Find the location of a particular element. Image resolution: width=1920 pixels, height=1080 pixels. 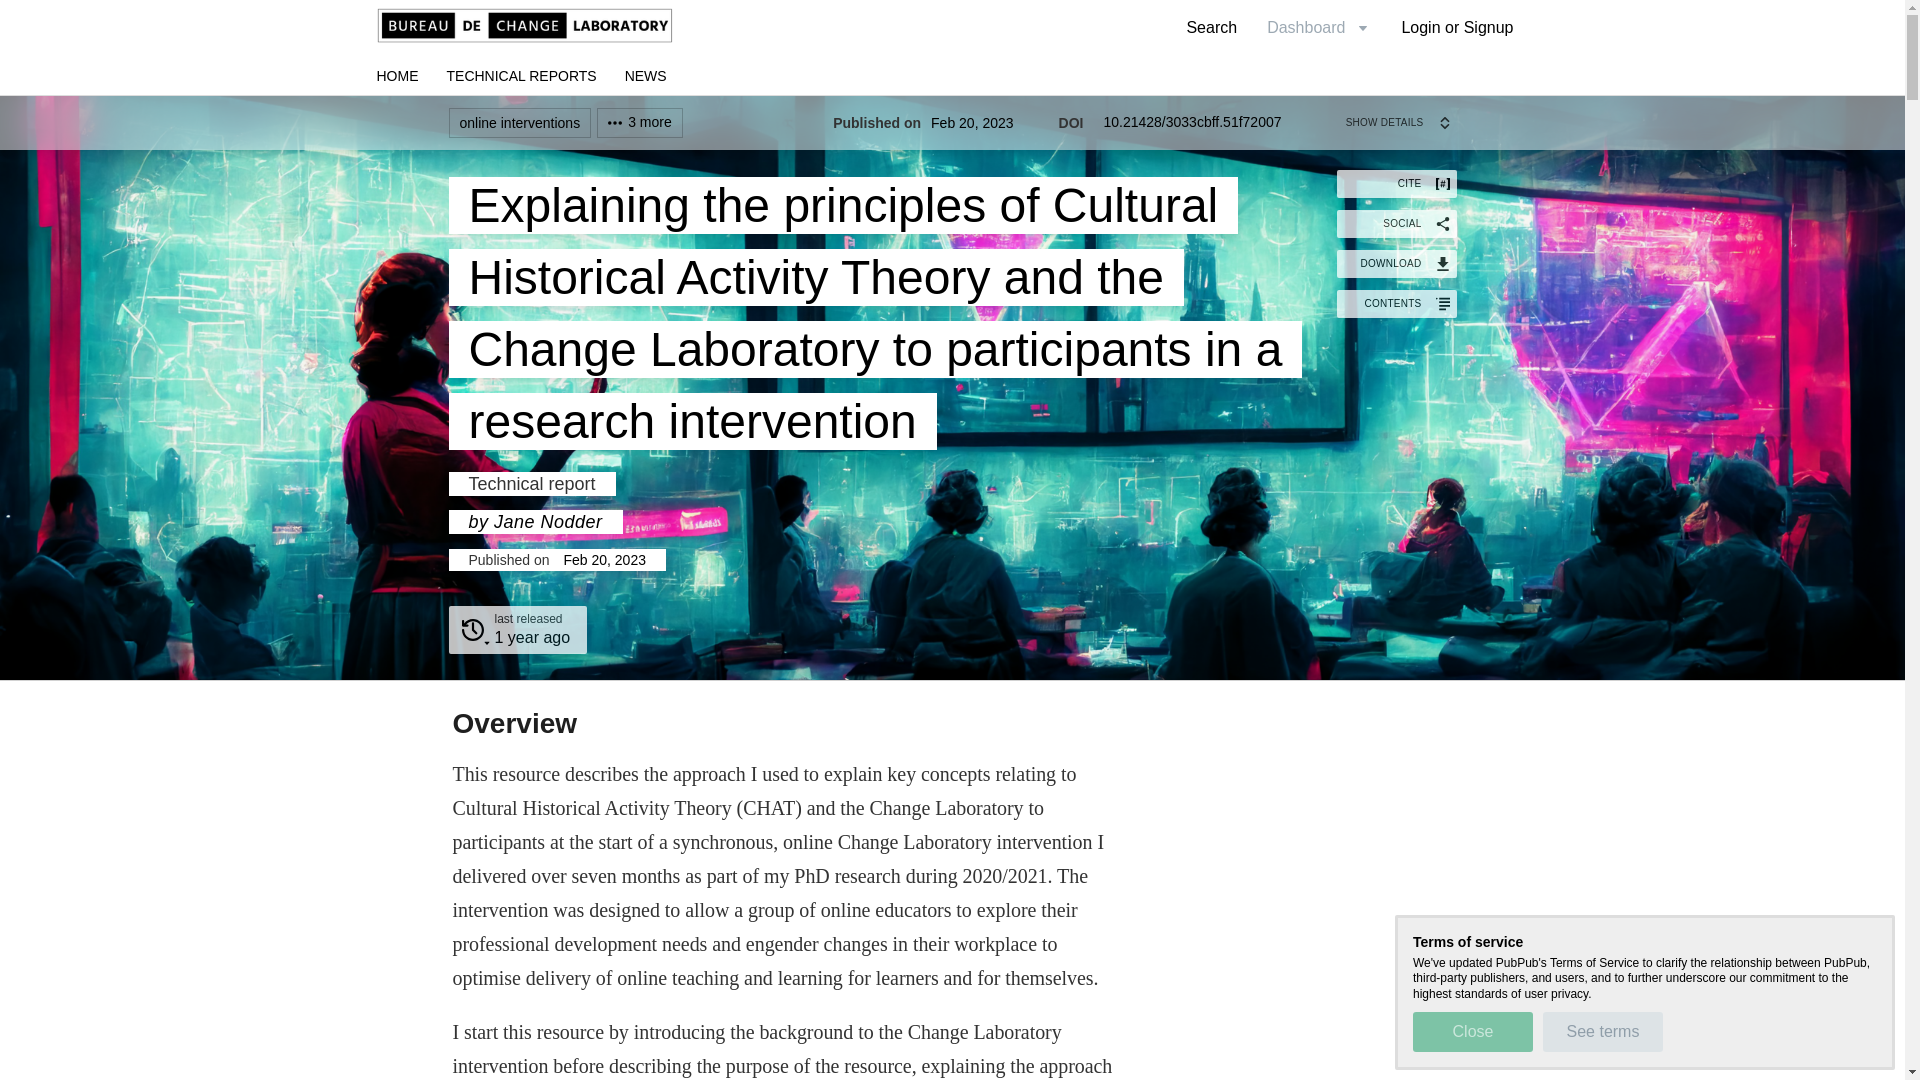

CONTENTS is located at coordinates (1396, 304).